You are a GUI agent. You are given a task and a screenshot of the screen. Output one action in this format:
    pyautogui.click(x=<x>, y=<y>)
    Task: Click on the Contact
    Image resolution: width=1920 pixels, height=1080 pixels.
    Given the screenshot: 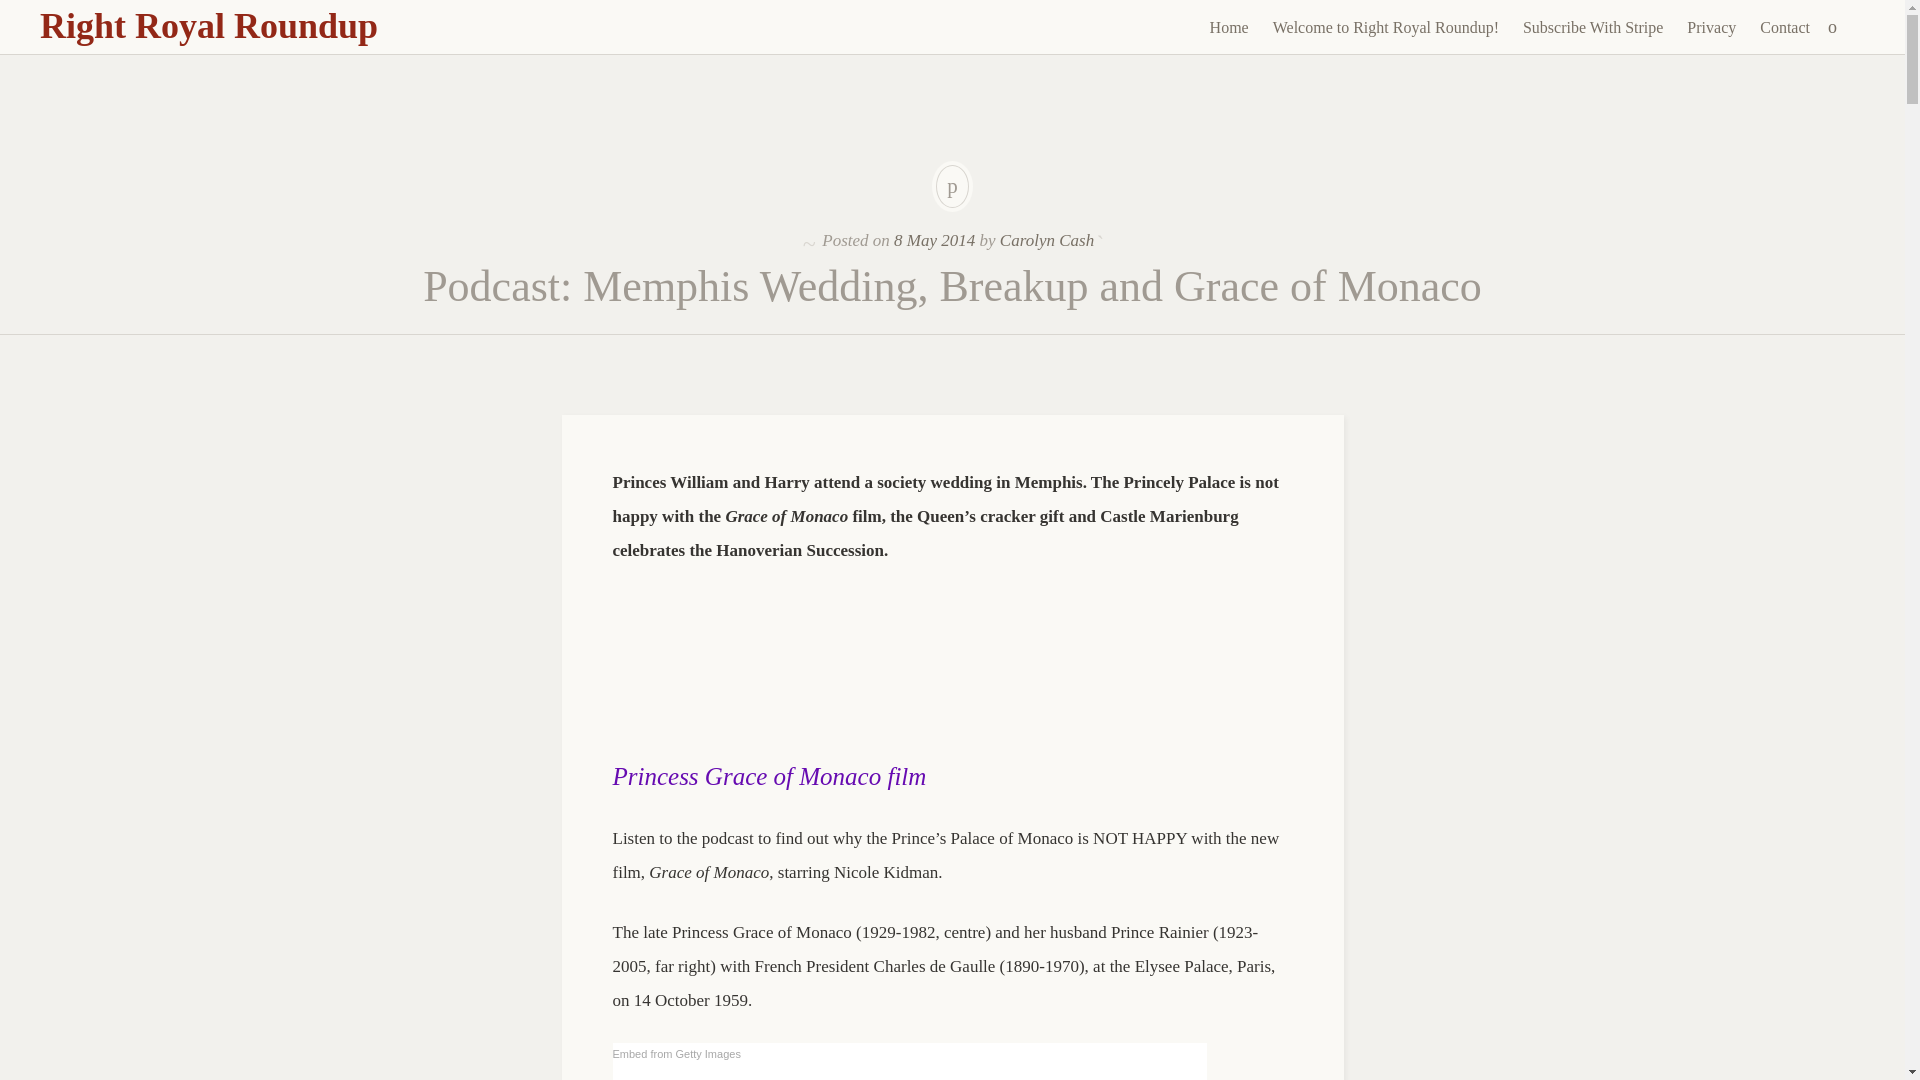 What is the action you would take?
    pyautogui.click(x=1784, y=28)
    